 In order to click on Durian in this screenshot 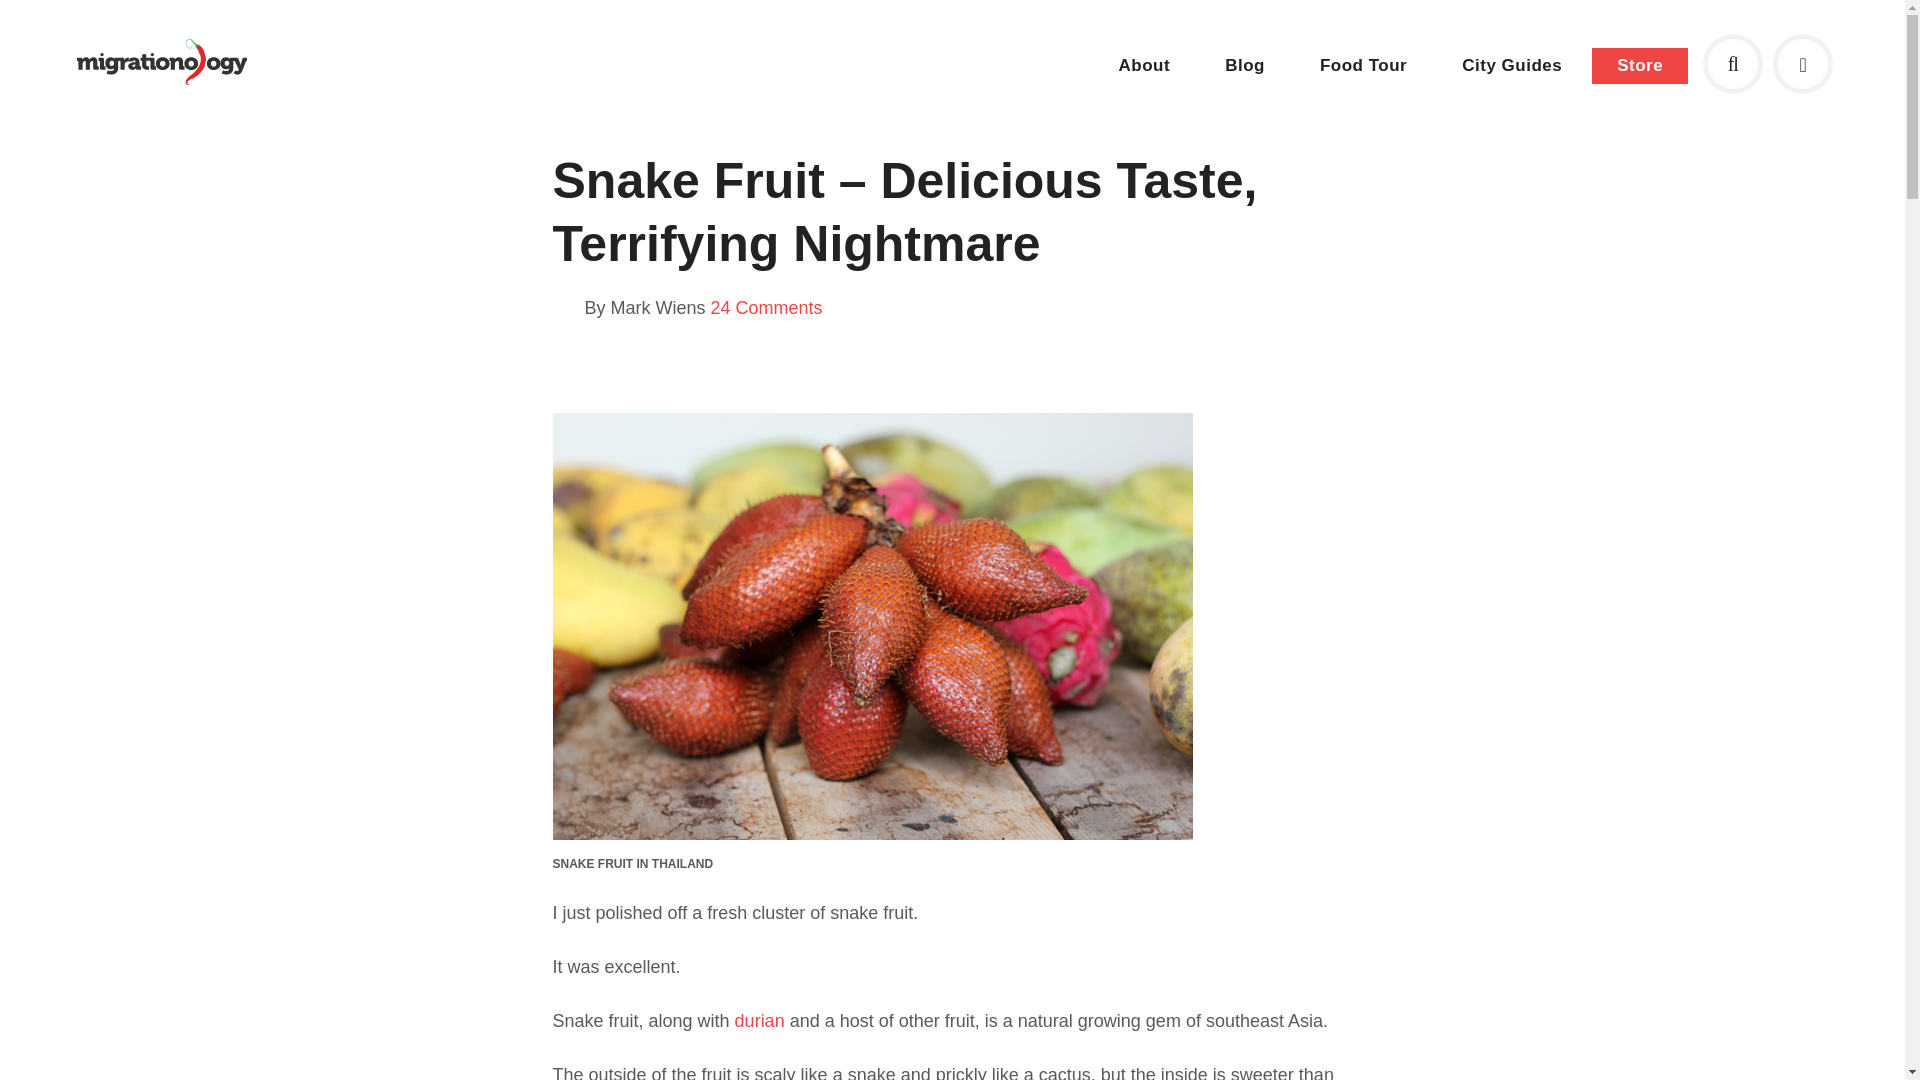, I will do `click(760, 1020)`.